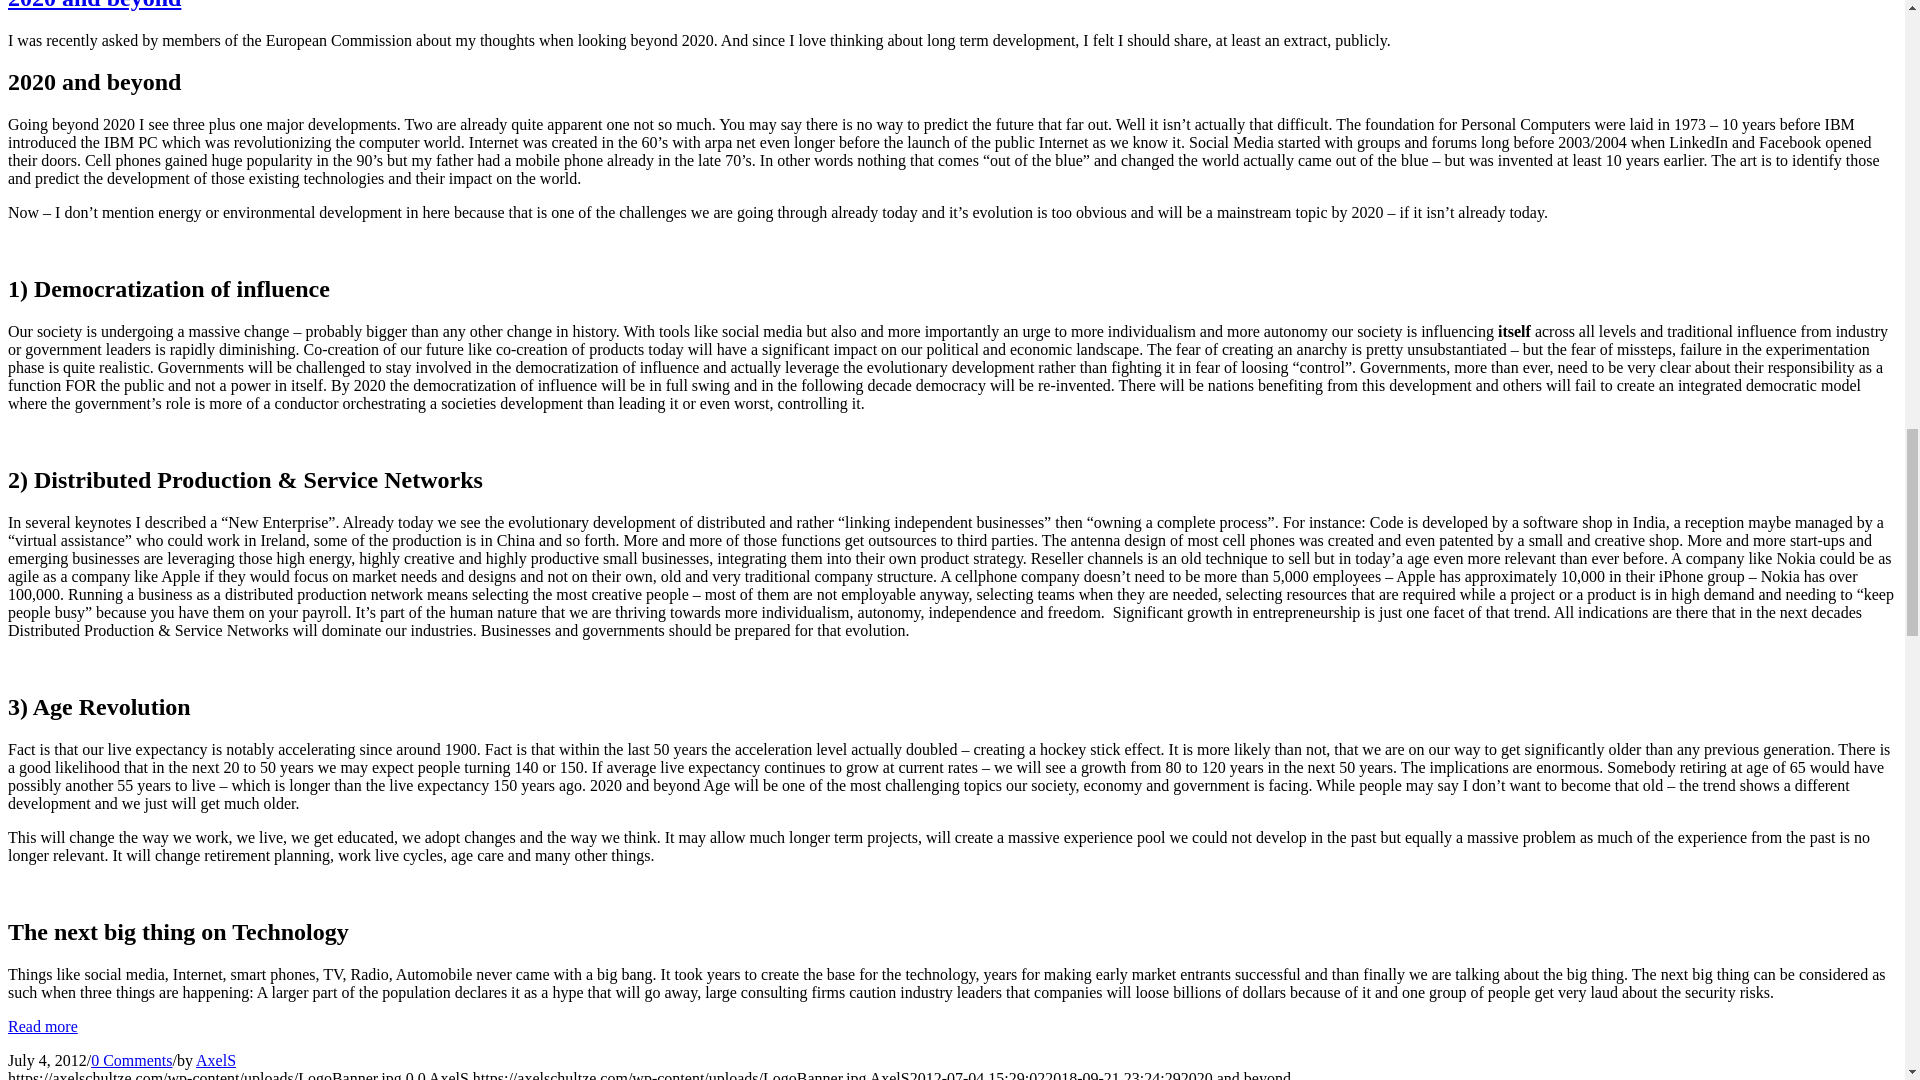  Describe the element at coordinates (94, 5) in the screenshot. I see `Permanent Link: 2020 and beyond` at that location.